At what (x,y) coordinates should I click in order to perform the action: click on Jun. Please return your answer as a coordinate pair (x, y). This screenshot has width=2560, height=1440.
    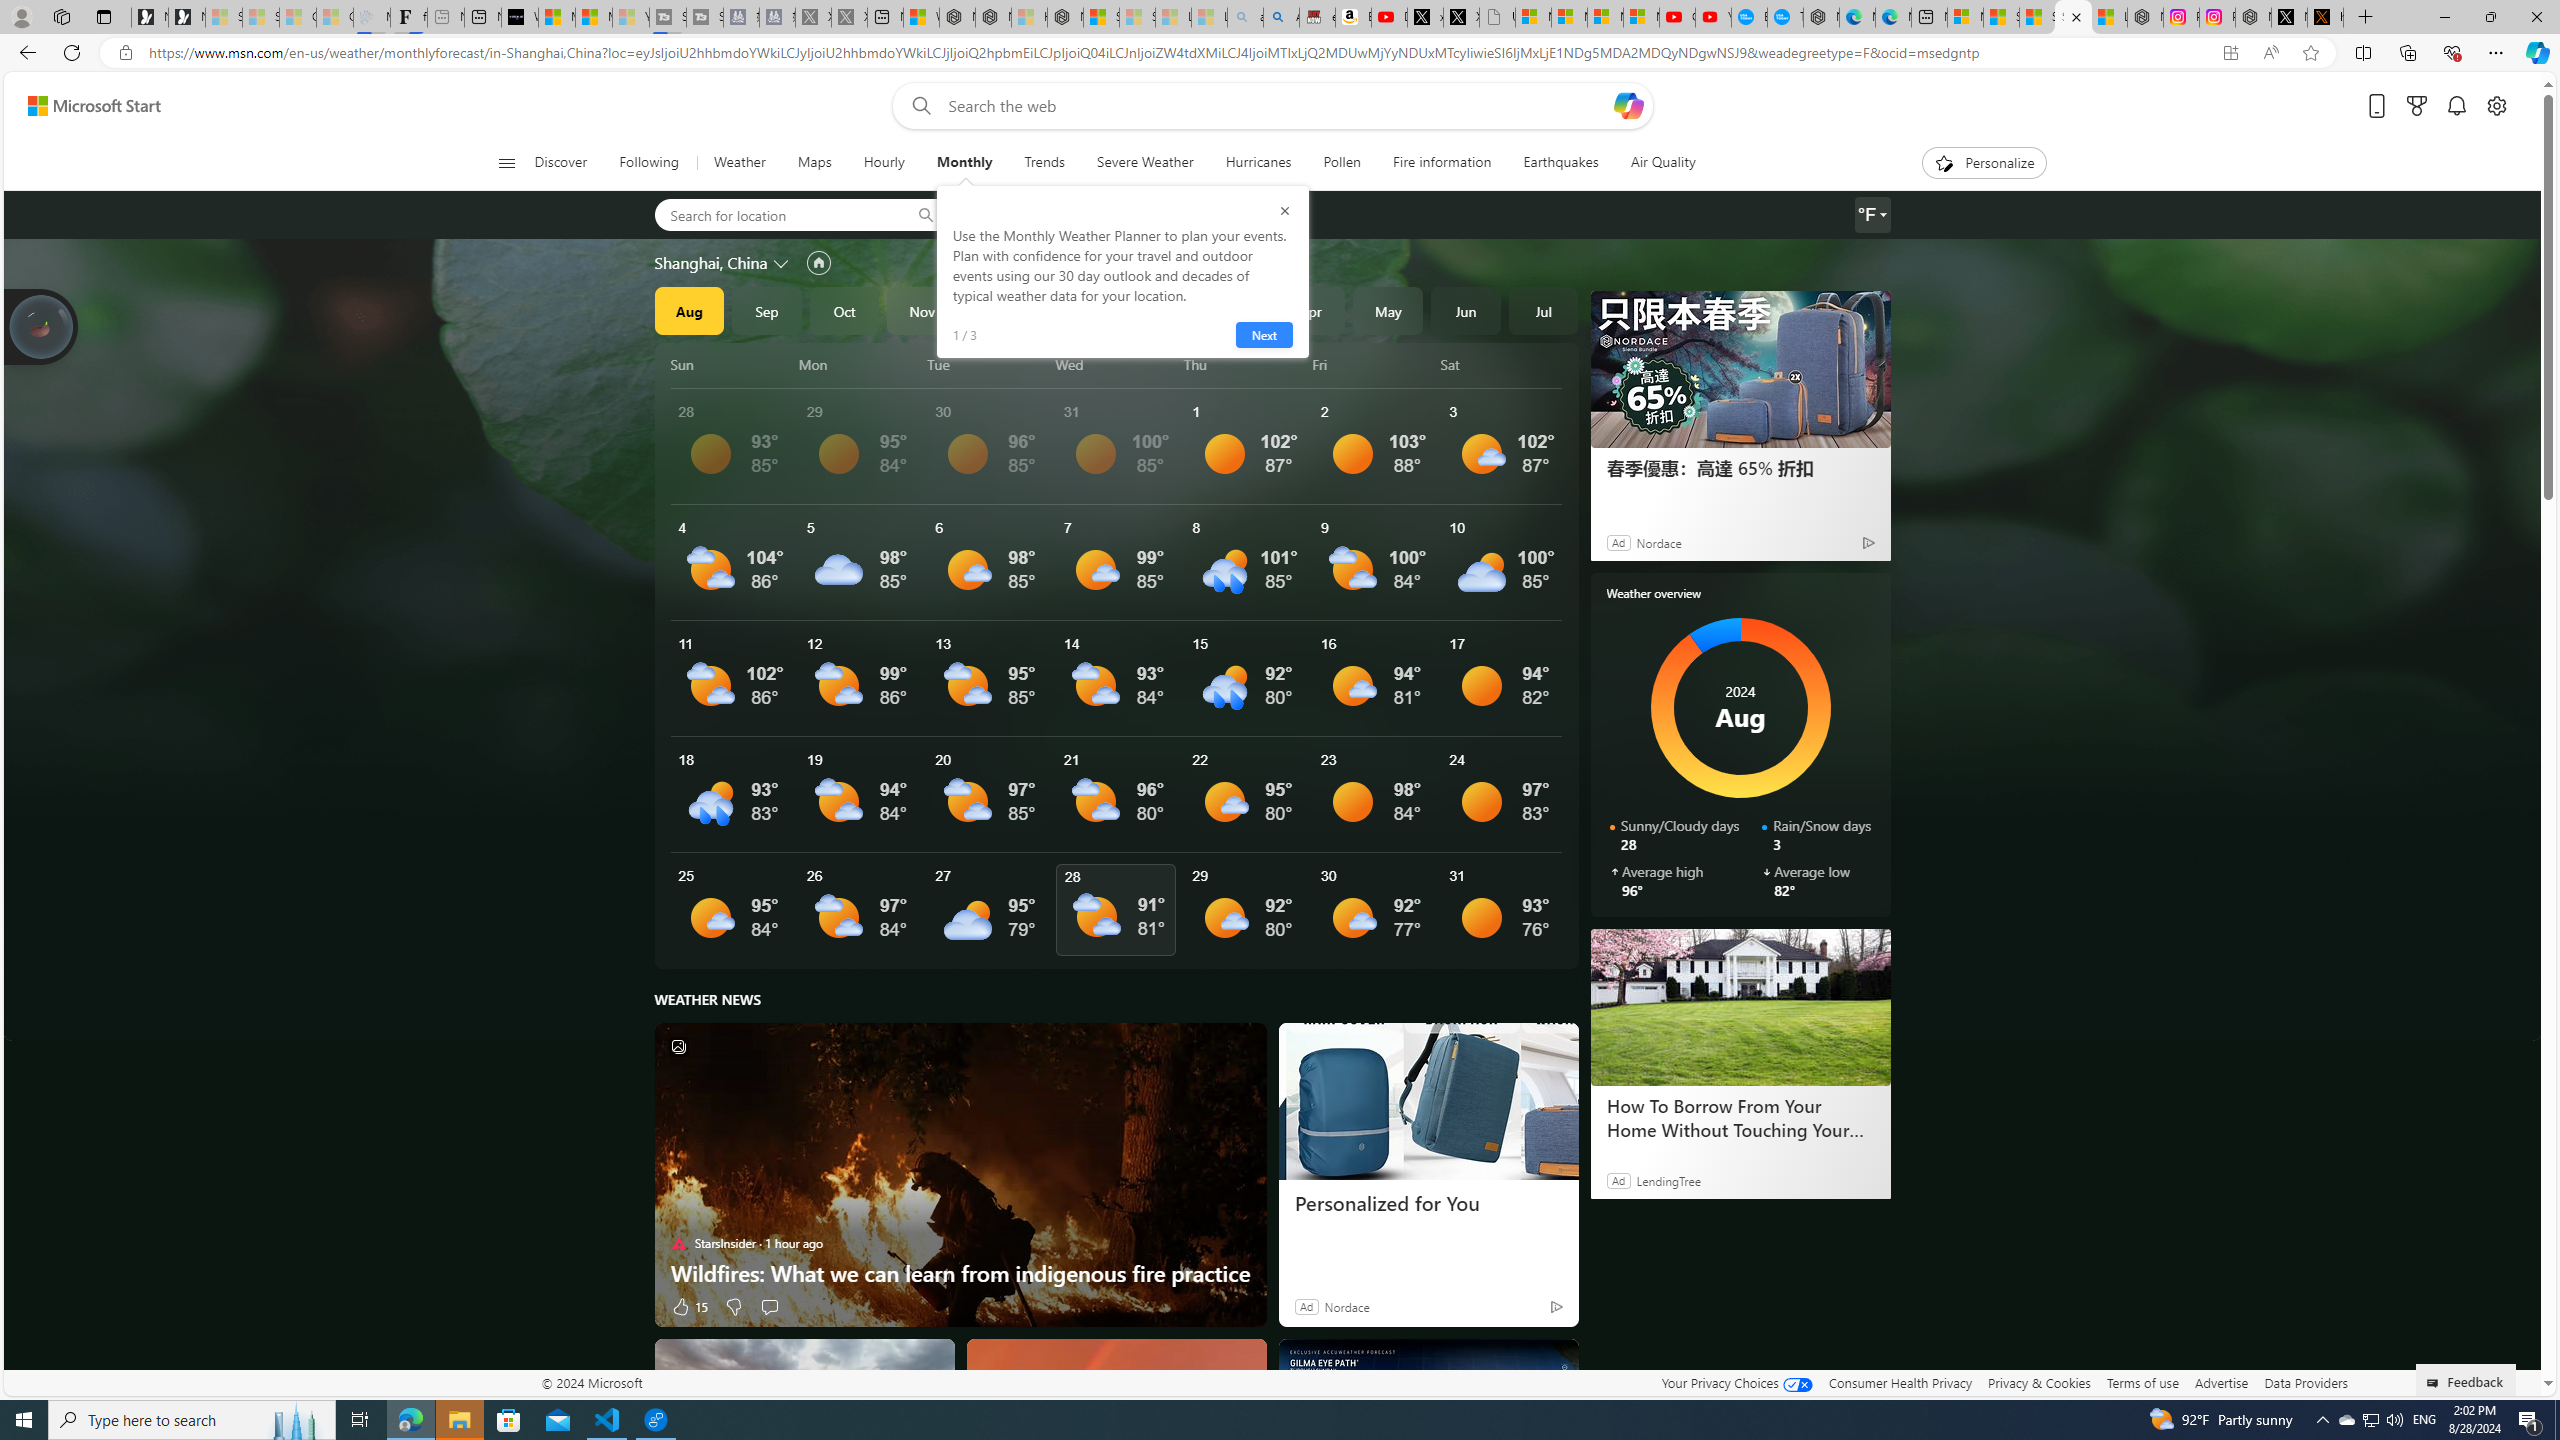
    Looking at the image, I should click on (1466, 310).